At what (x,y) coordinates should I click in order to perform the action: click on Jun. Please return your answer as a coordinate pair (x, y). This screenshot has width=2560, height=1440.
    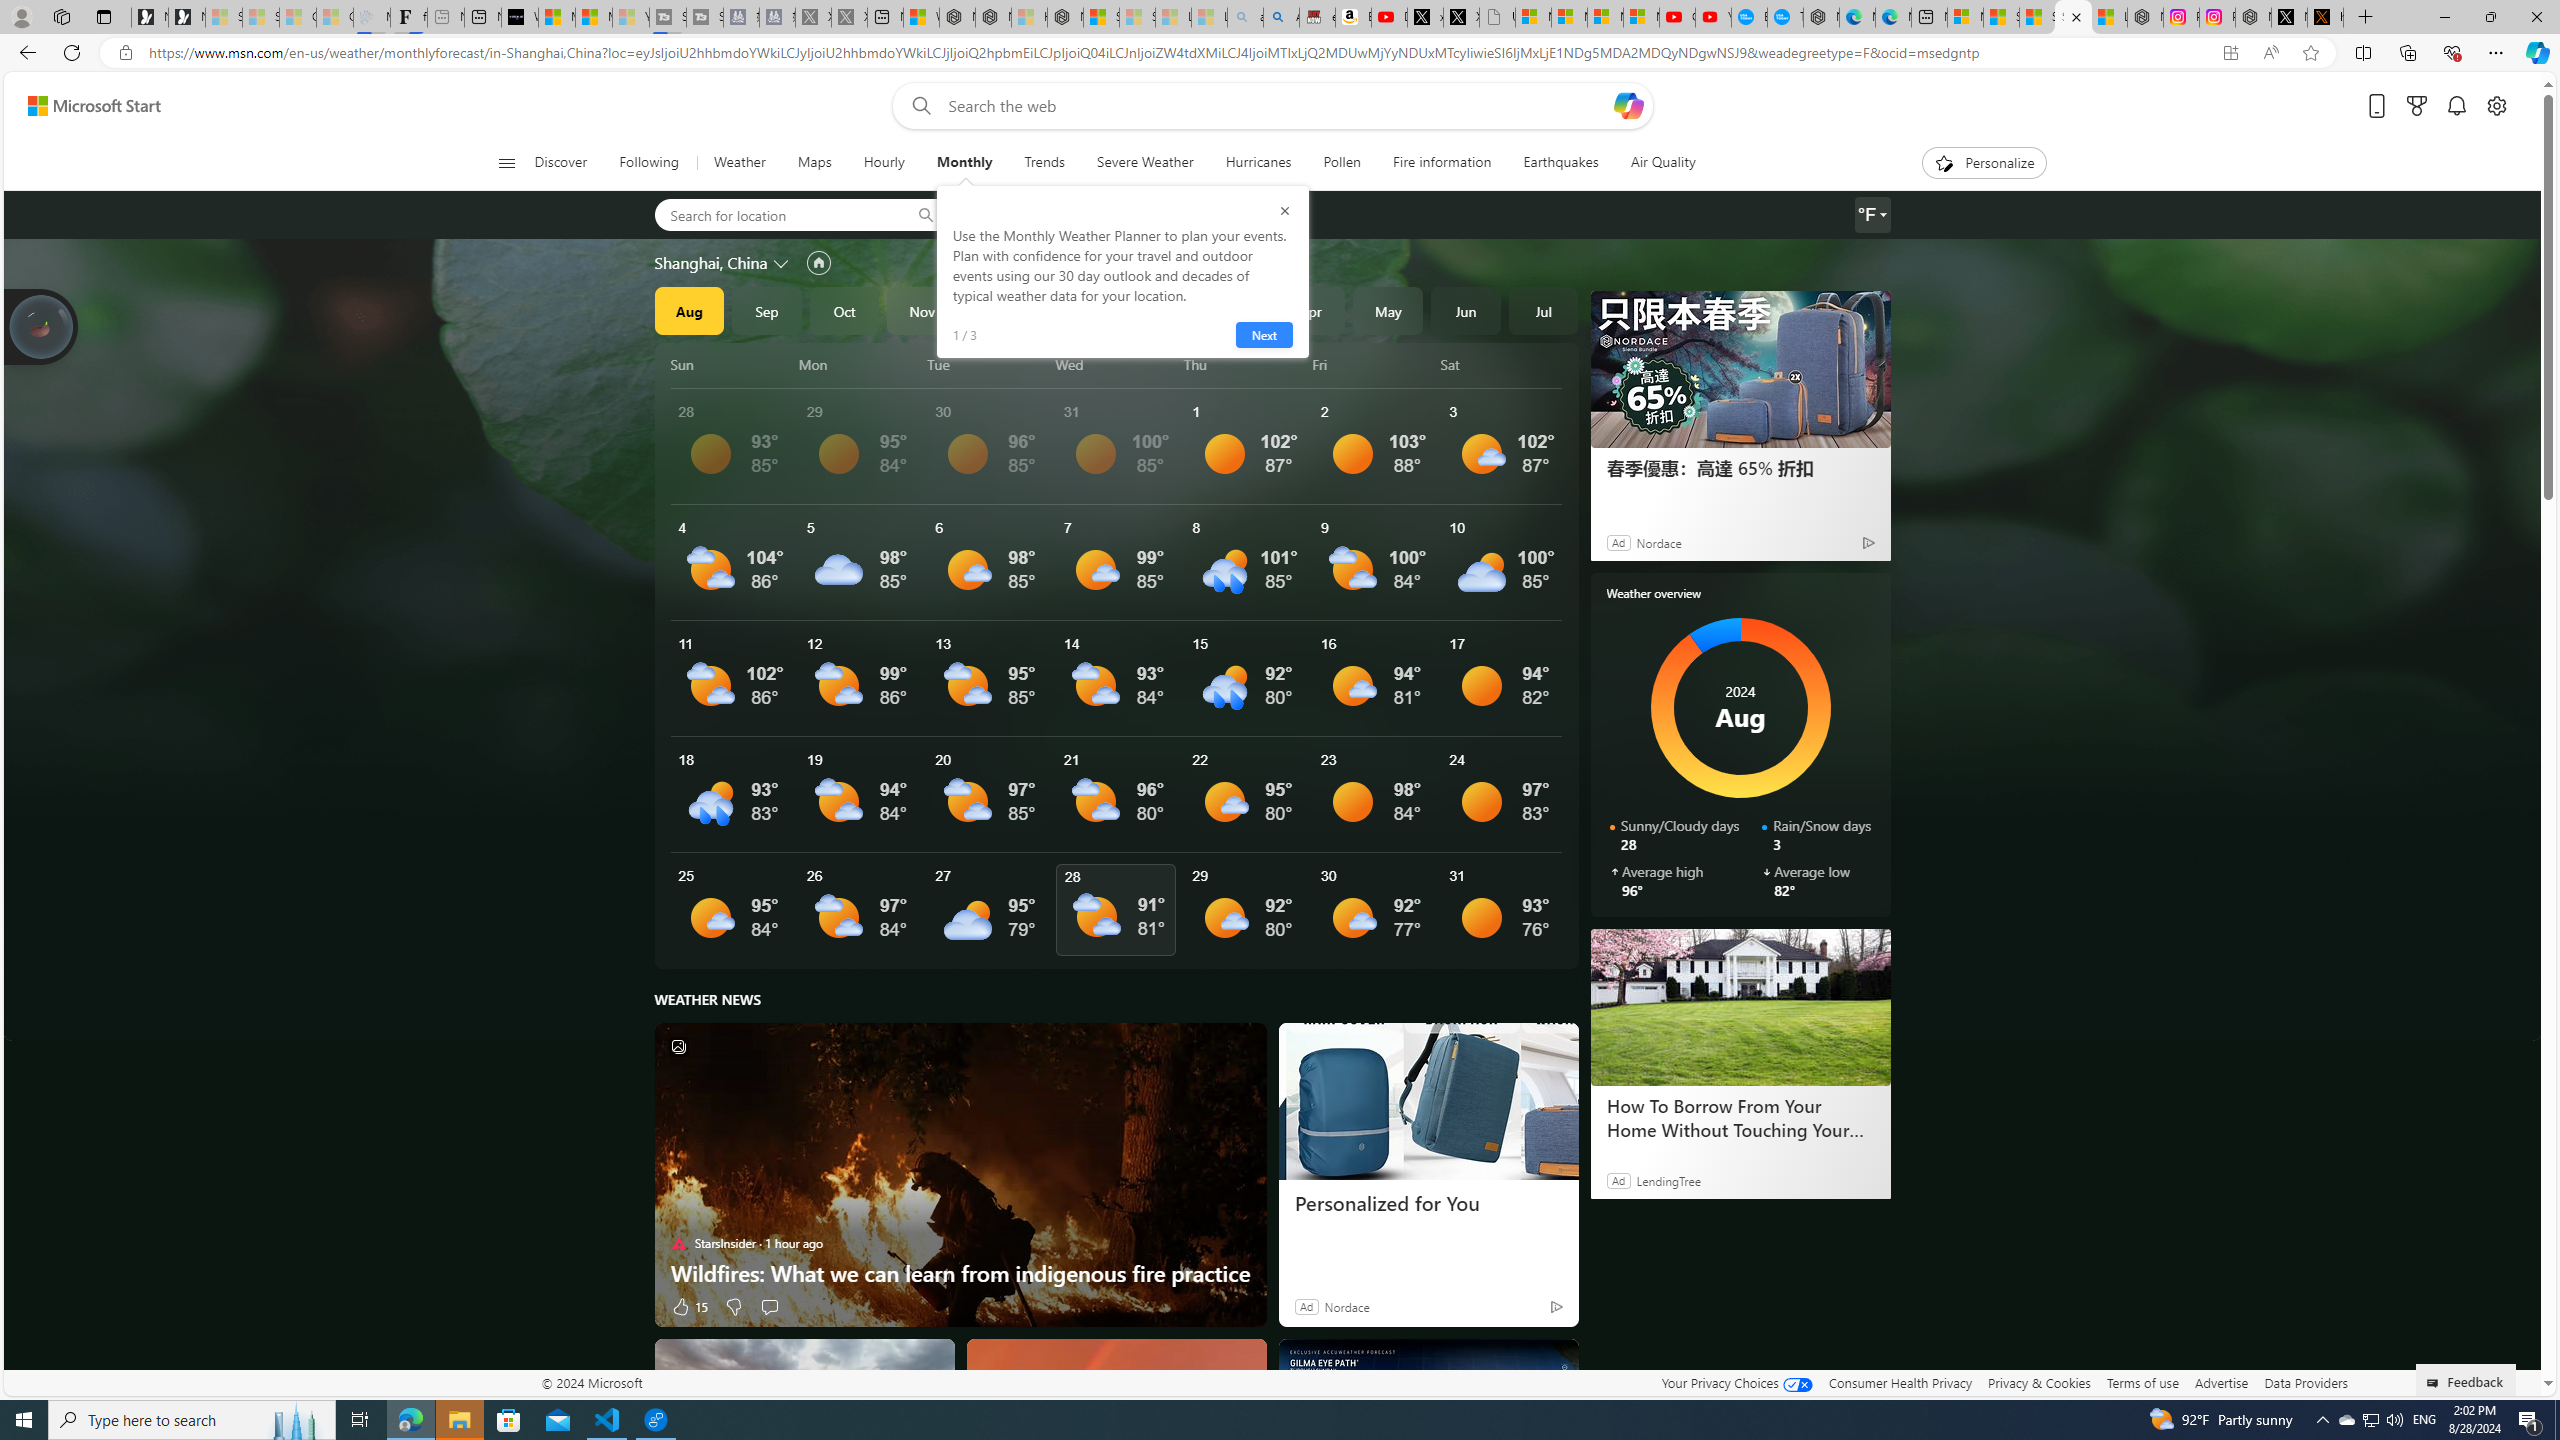
    Looking at the image, I should click on (1466, 310).